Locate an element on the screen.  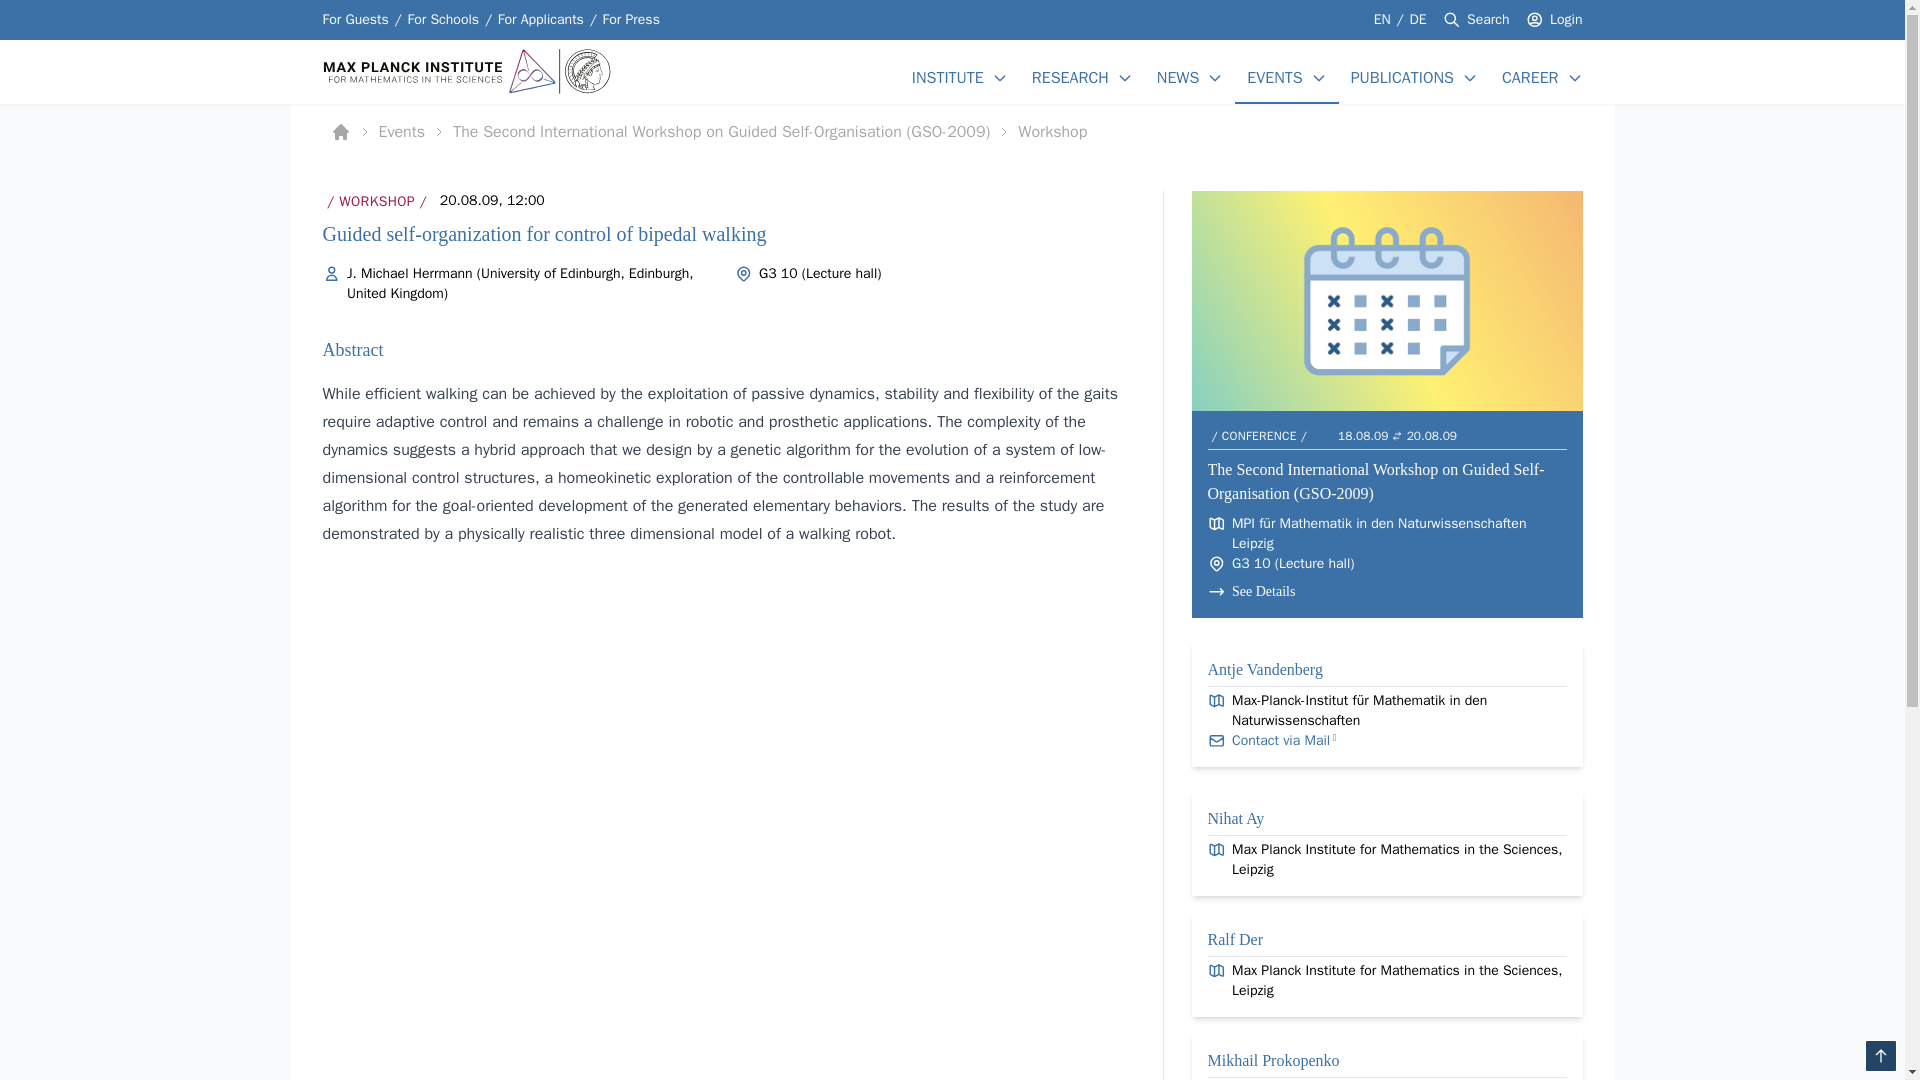
EN is located at coordinates (1384, 19).